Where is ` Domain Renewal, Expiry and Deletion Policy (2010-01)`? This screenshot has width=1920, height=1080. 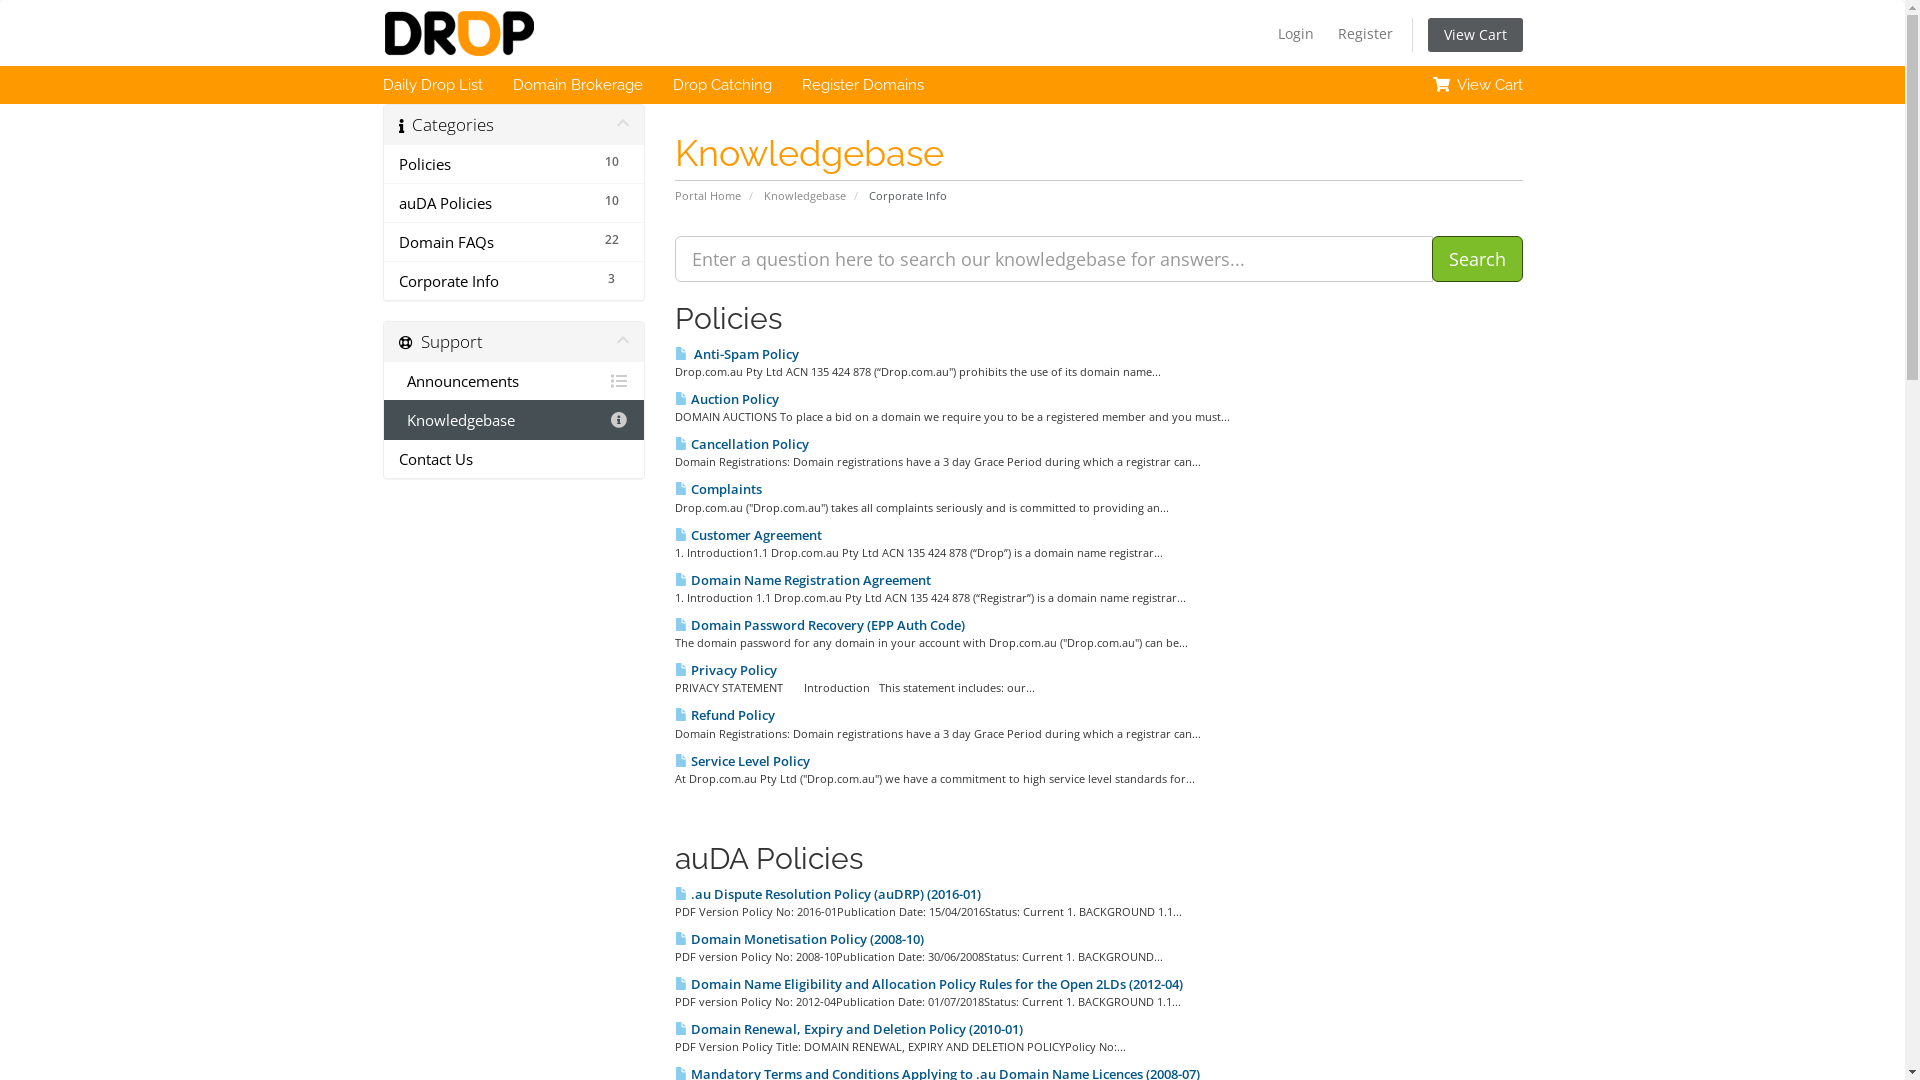
 Domain Renewal, Expiry and Deletion Policy (2010-01) is located at coordinates (849, 1029).